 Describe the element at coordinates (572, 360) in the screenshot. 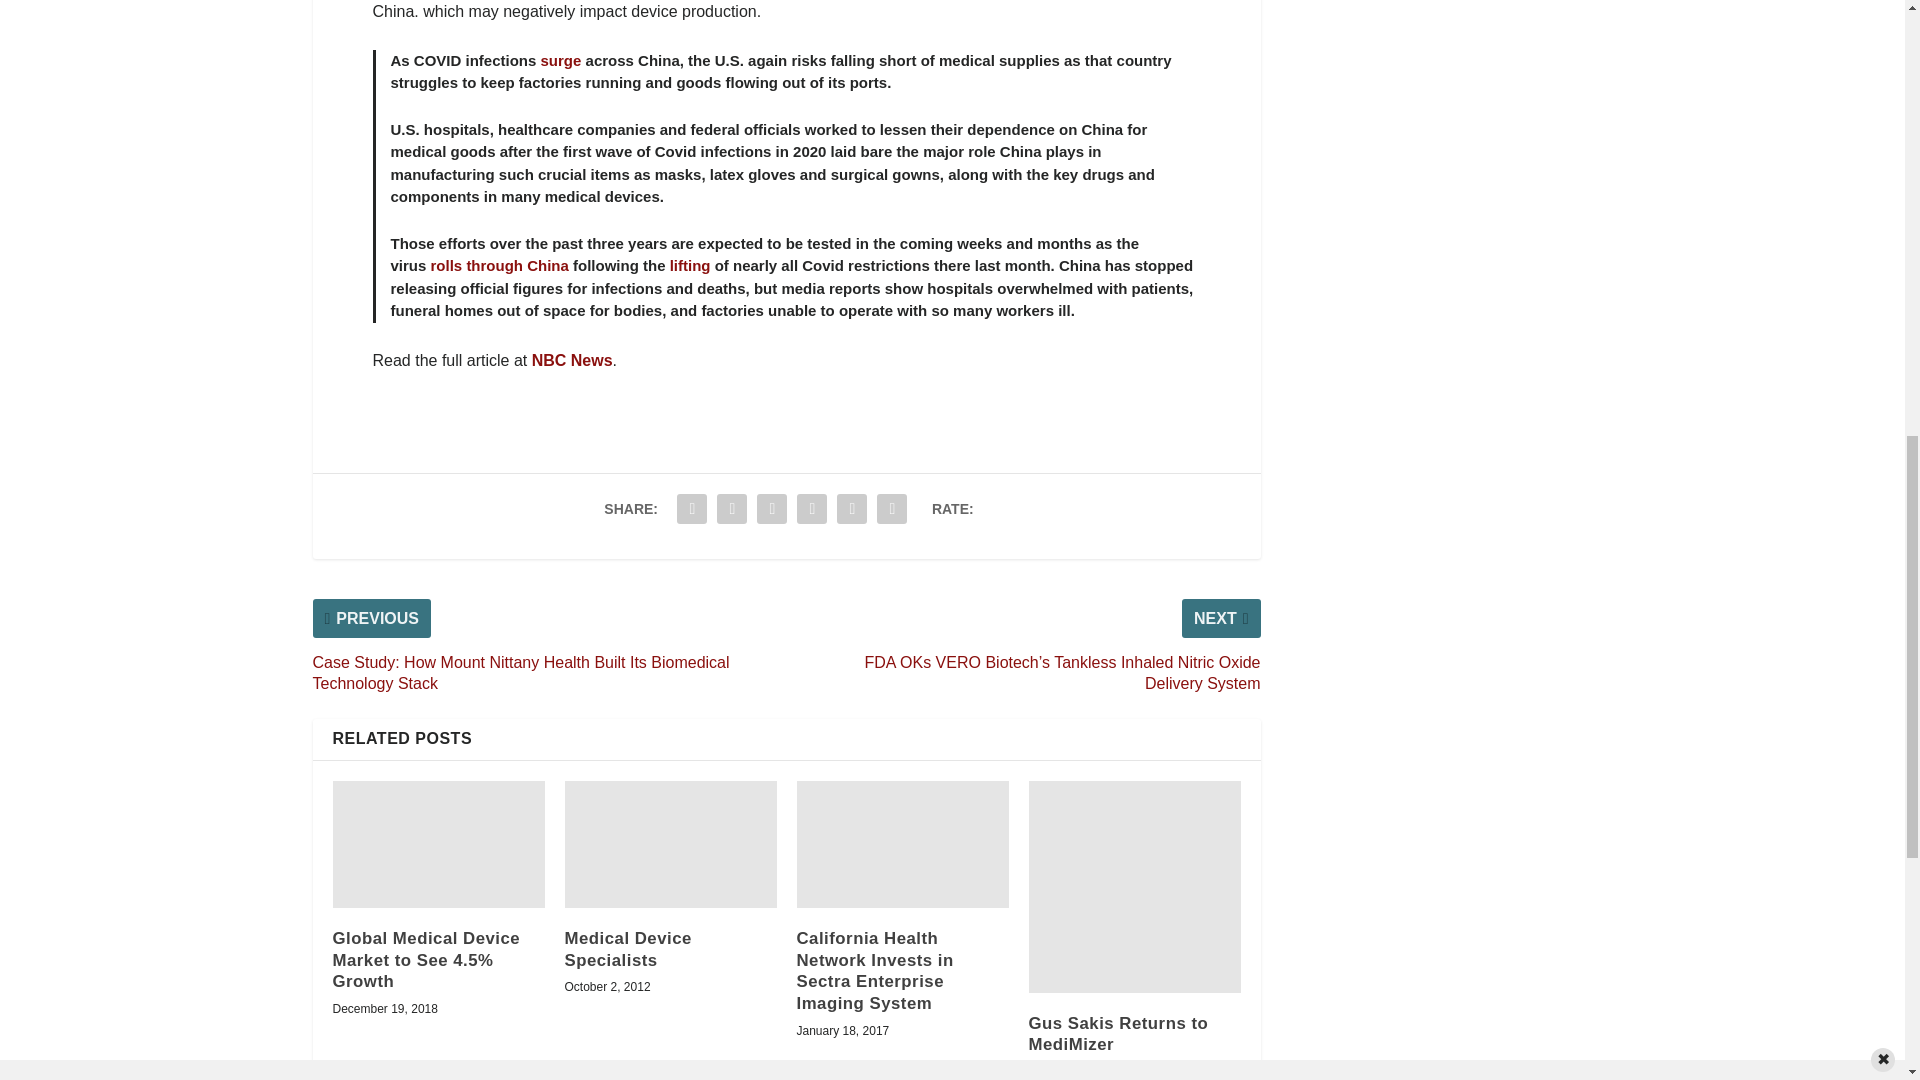

I see `NBC News` at that location.